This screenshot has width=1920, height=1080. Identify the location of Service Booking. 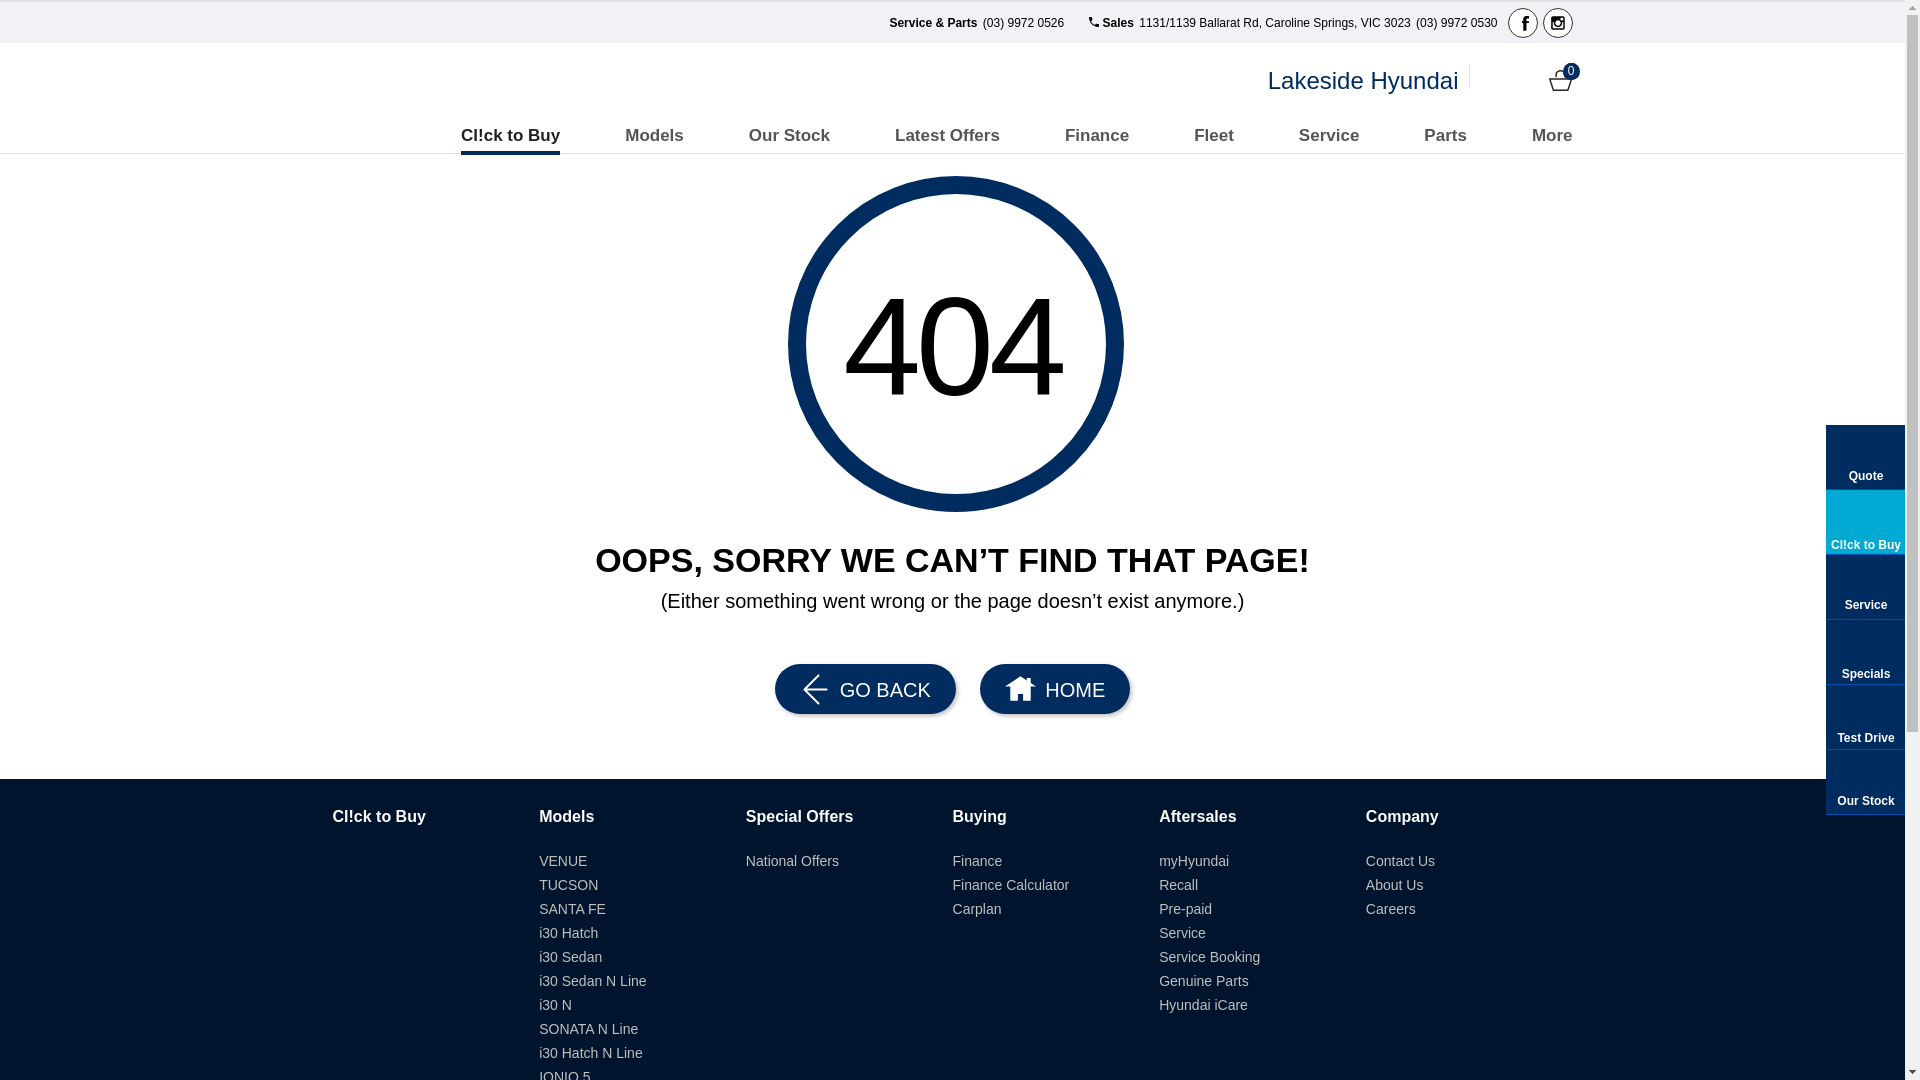
(1210, 957).